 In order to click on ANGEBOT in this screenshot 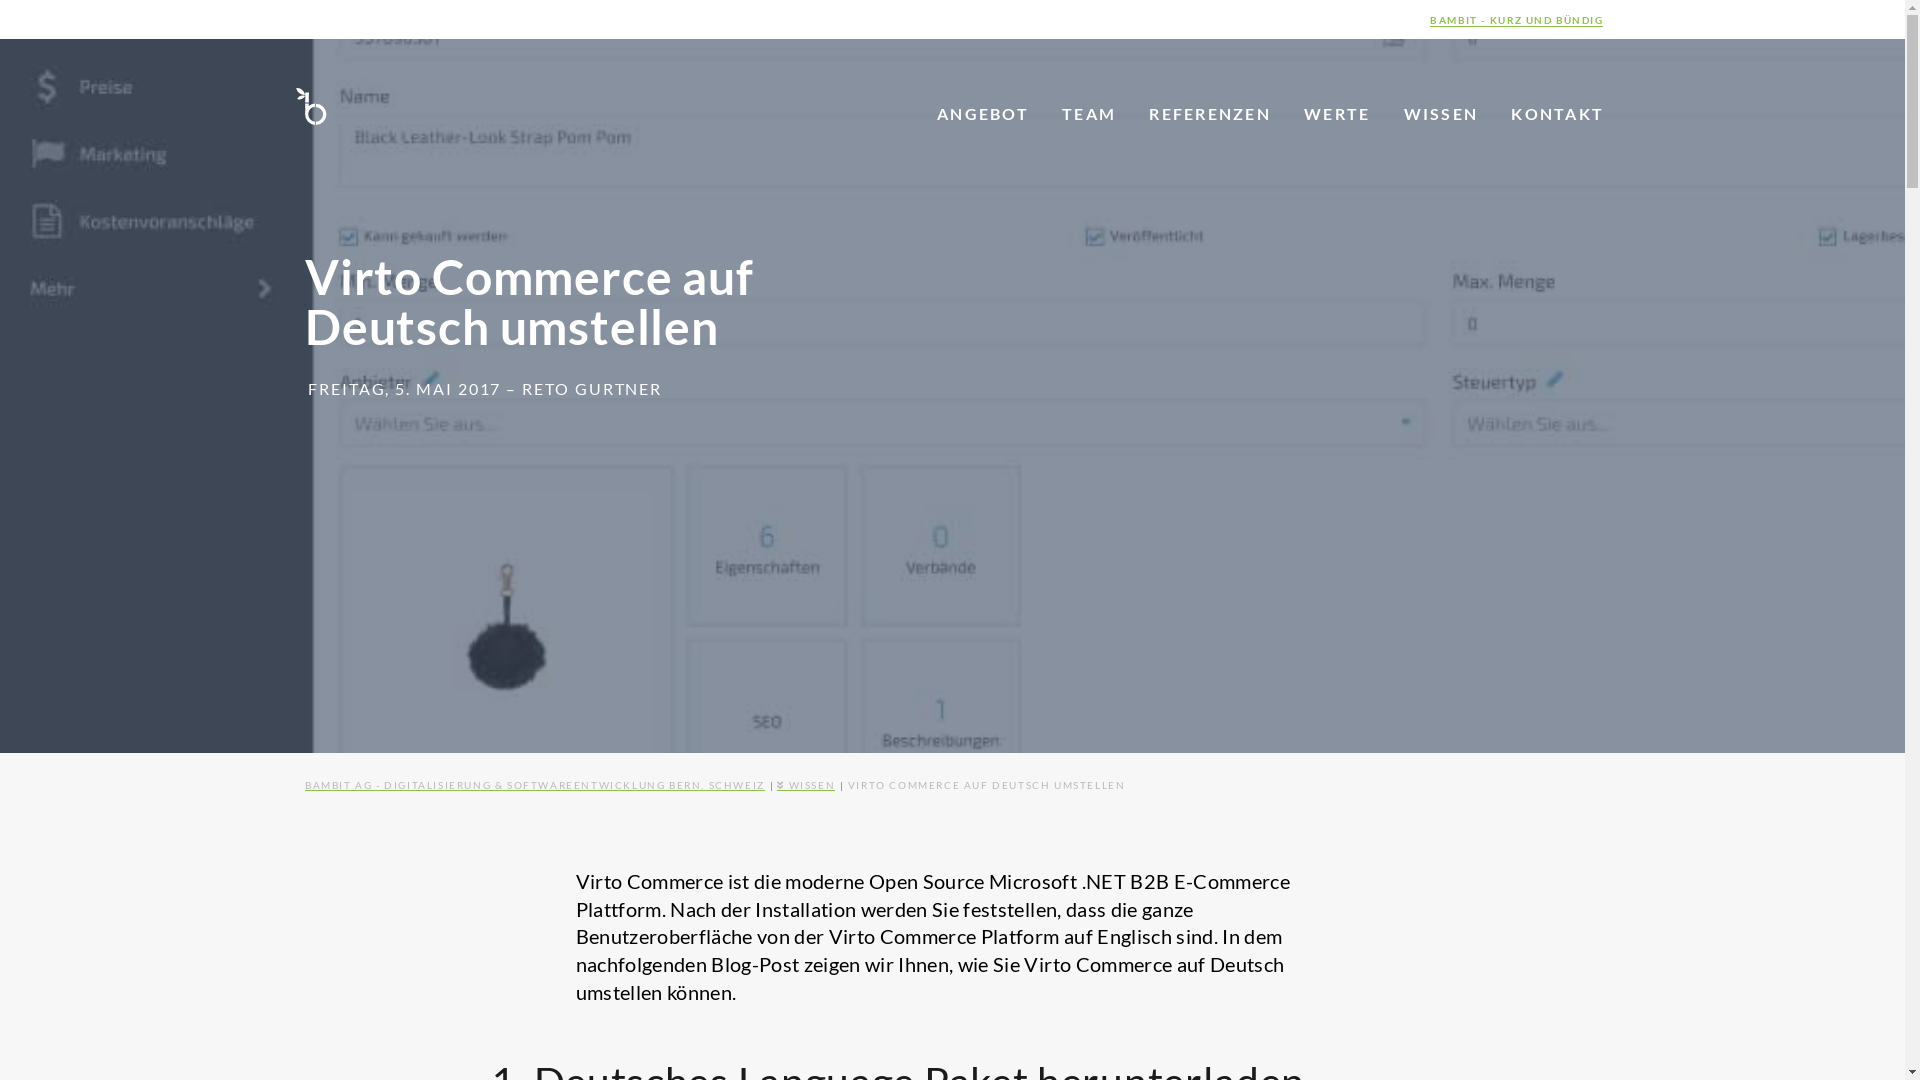, I will do `click(983, 114)`.